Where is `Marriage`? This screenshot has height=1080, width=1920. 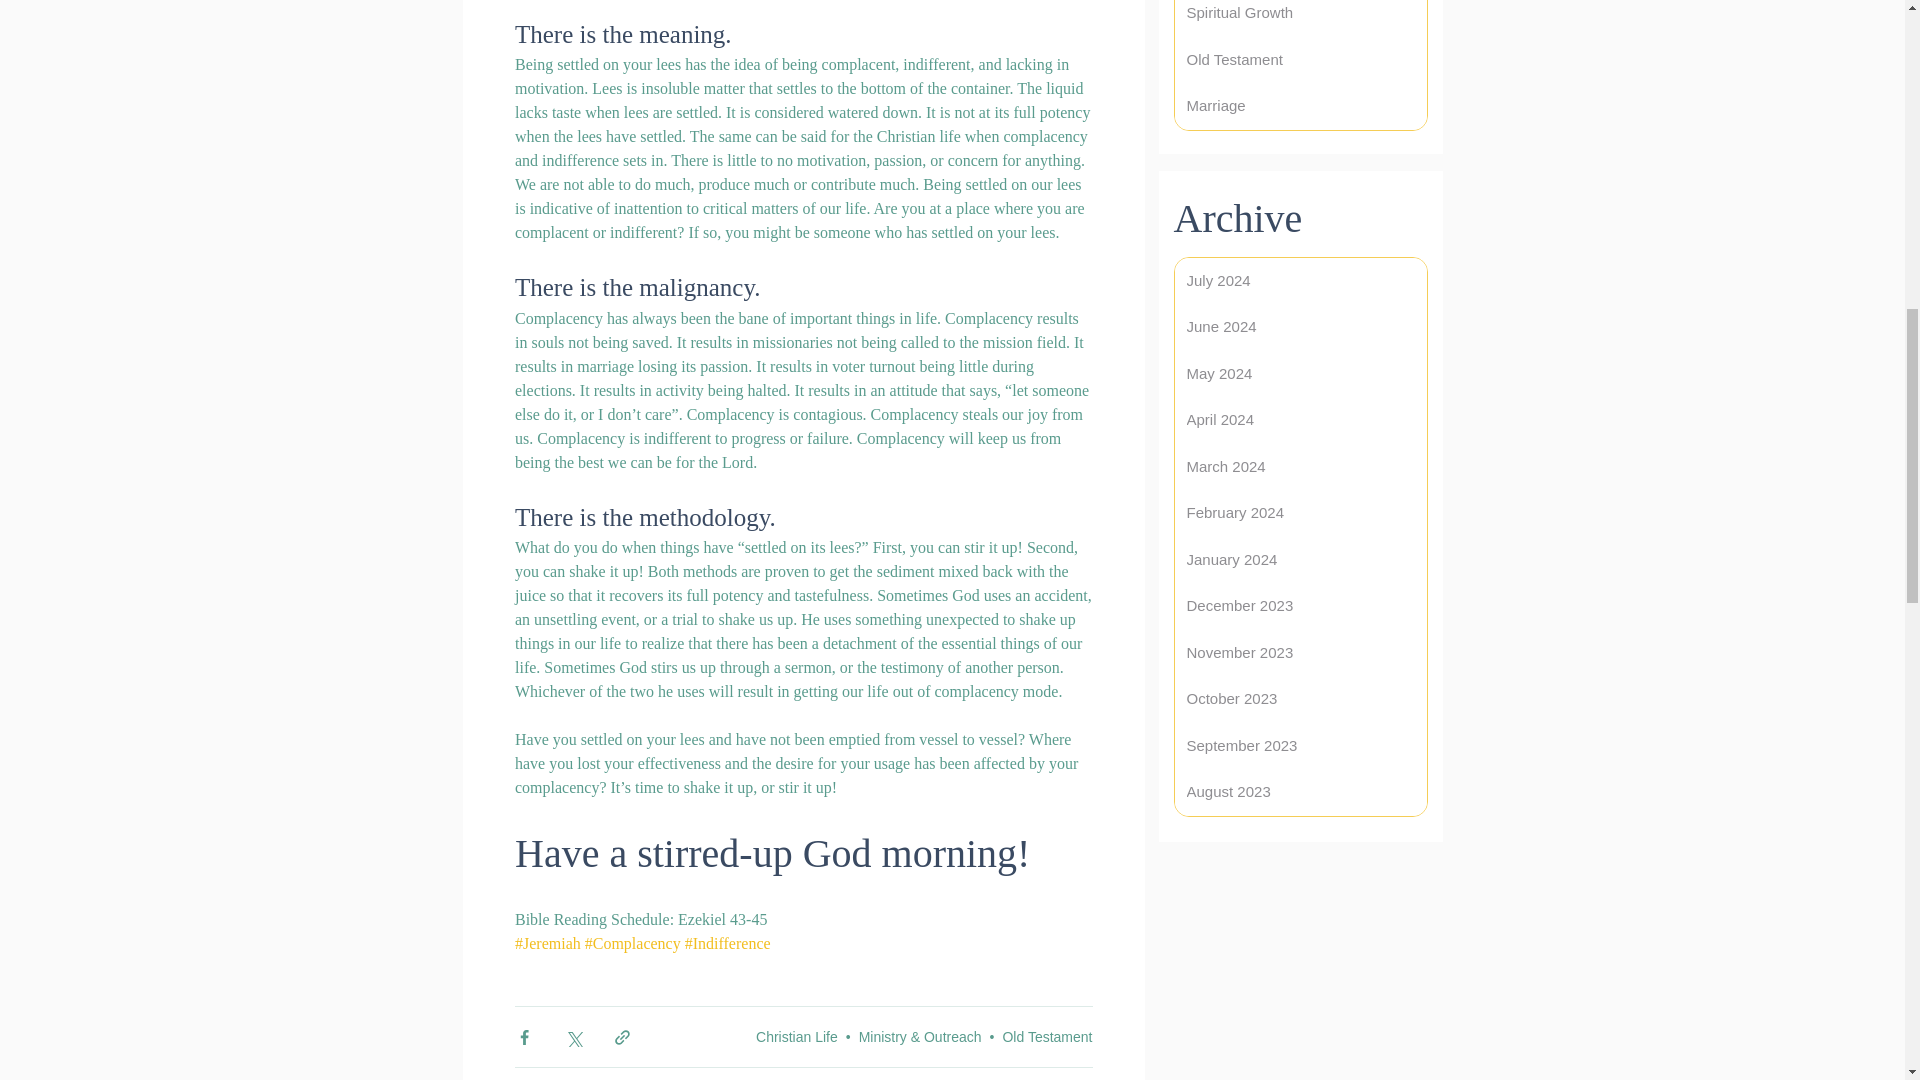
Marriage is located at coordinates (1300, 106).